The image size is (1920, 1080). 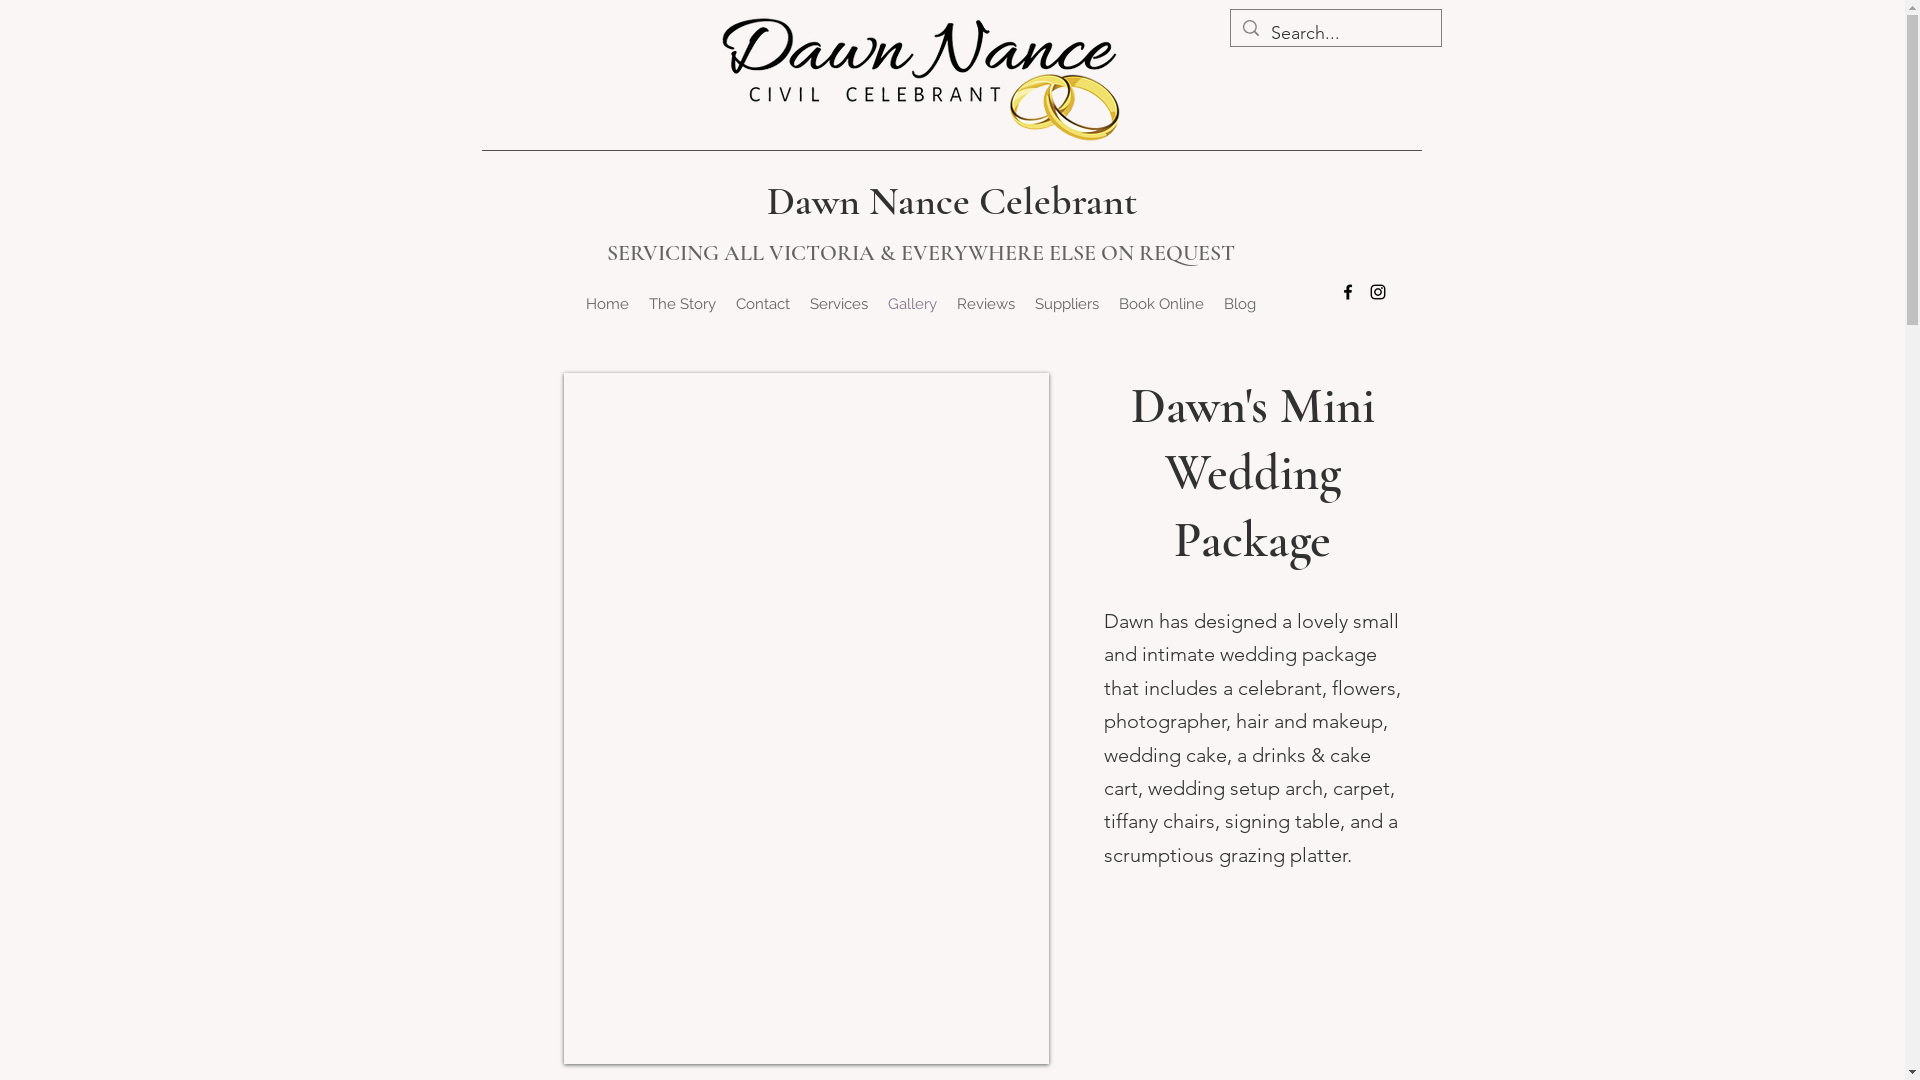 What do you see at coordinates (1066, 304) in the screenshot?
I see `Suppliers` at bounding box center [1066, 304].